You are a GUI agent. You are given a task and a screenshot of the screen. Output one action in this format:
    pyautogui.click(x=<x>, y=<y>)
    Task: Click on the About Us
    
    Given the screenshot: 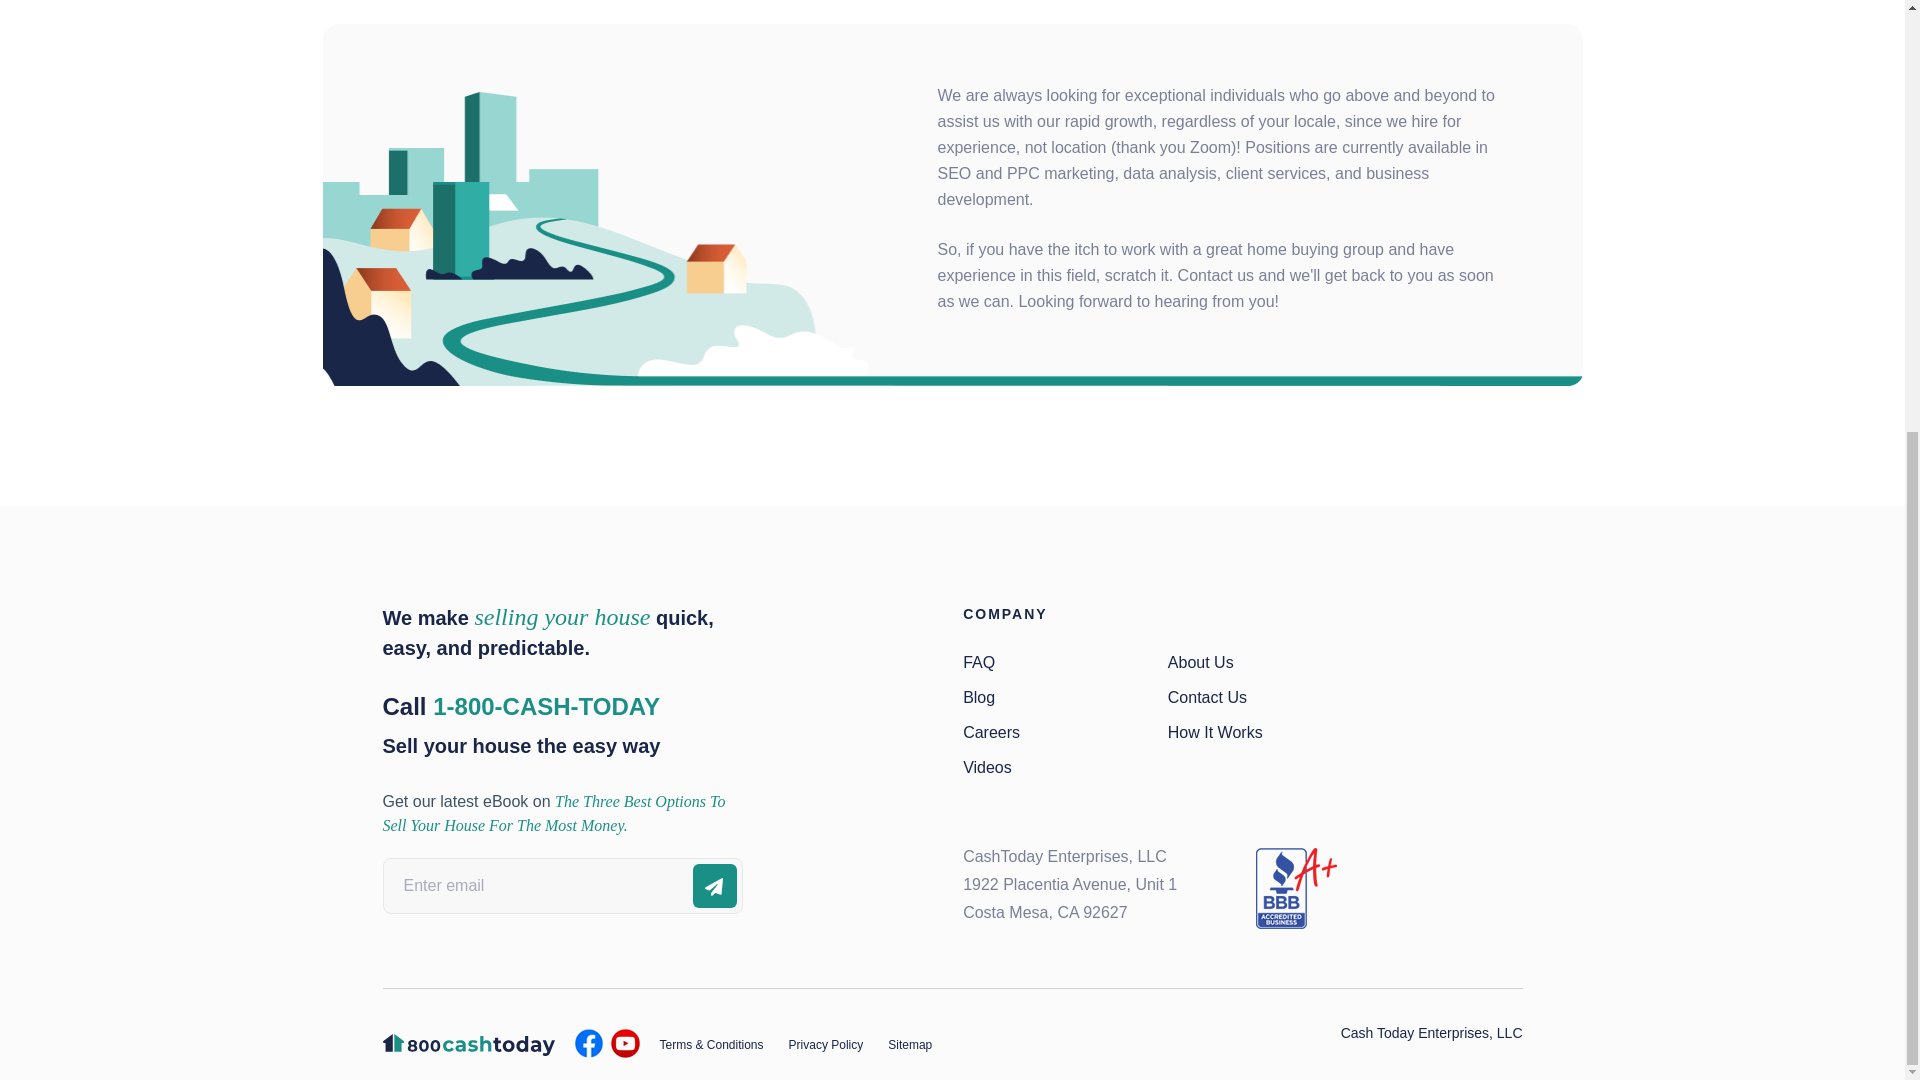 What is the action you would take?
    pyautogui.click(x=1200, y=662)
    